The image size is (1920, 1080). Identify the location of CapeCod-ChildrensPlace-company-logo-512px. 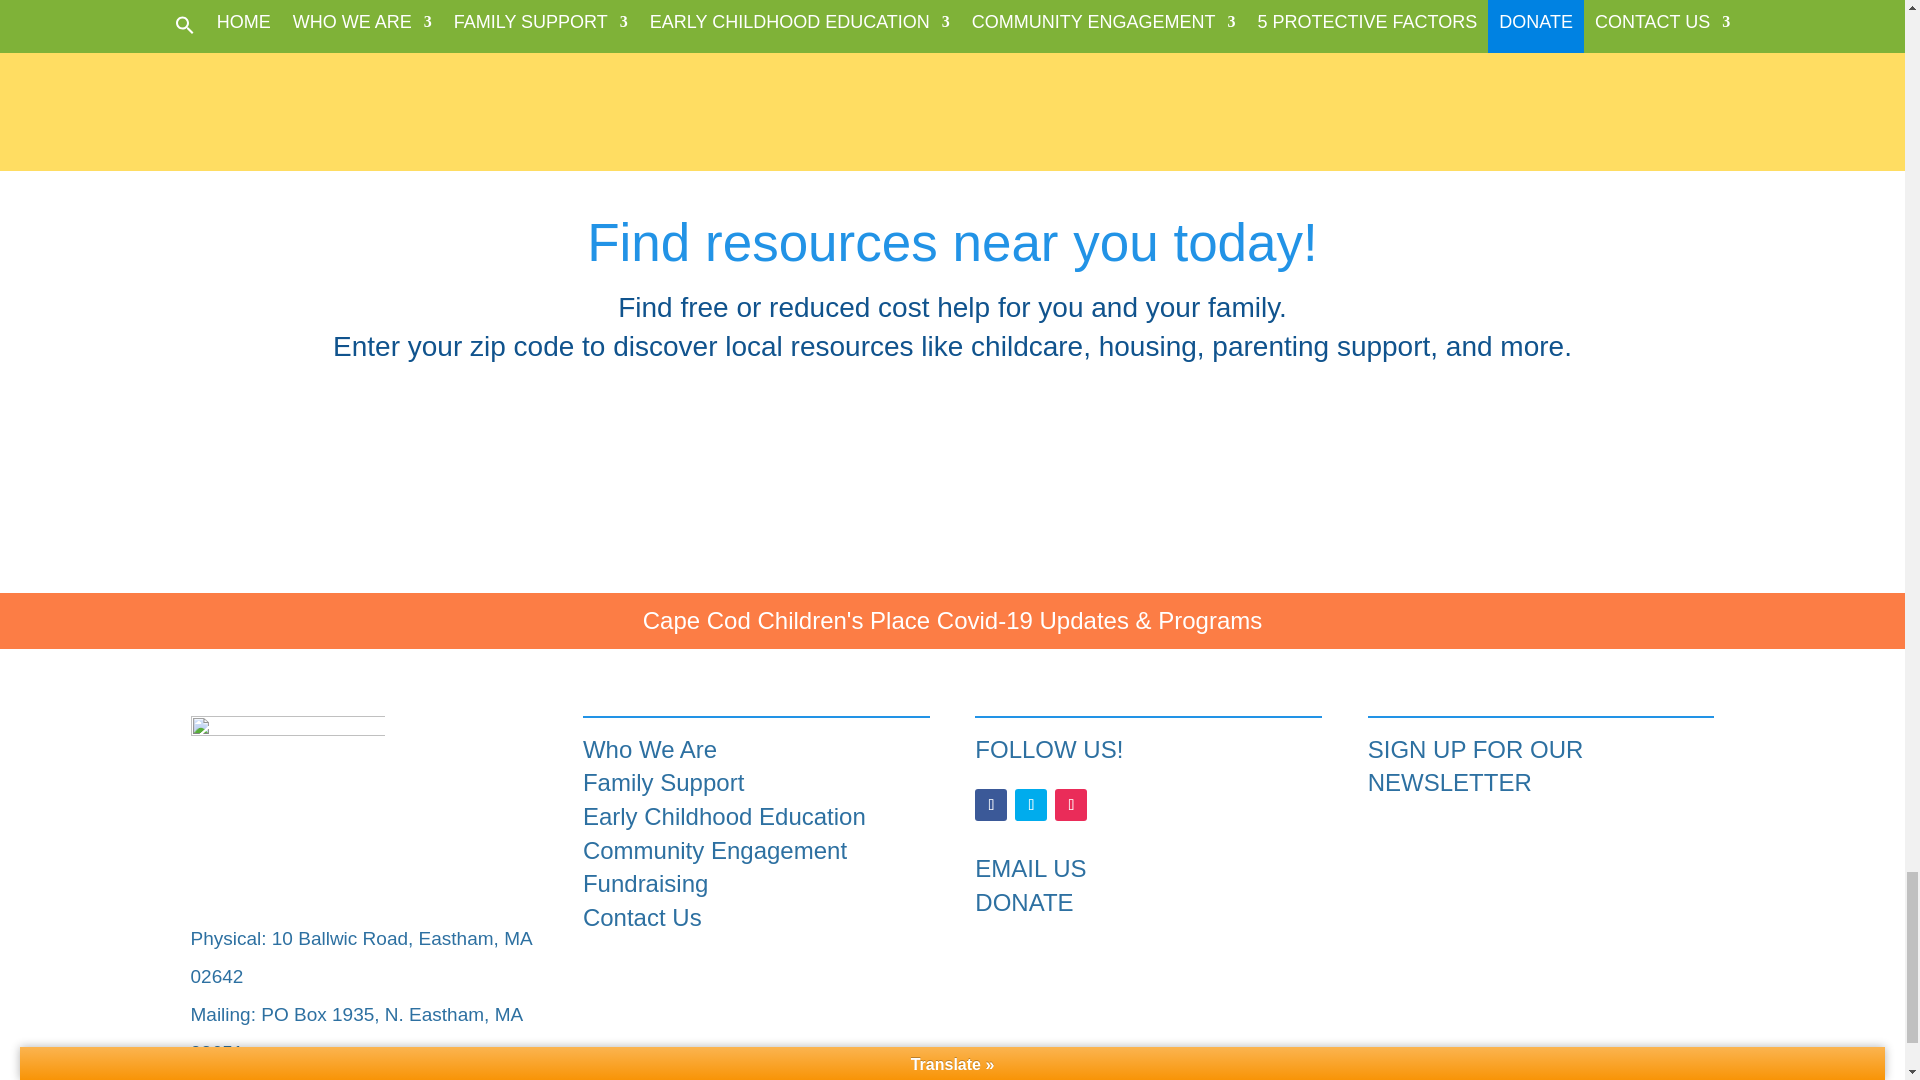
(287, 813).